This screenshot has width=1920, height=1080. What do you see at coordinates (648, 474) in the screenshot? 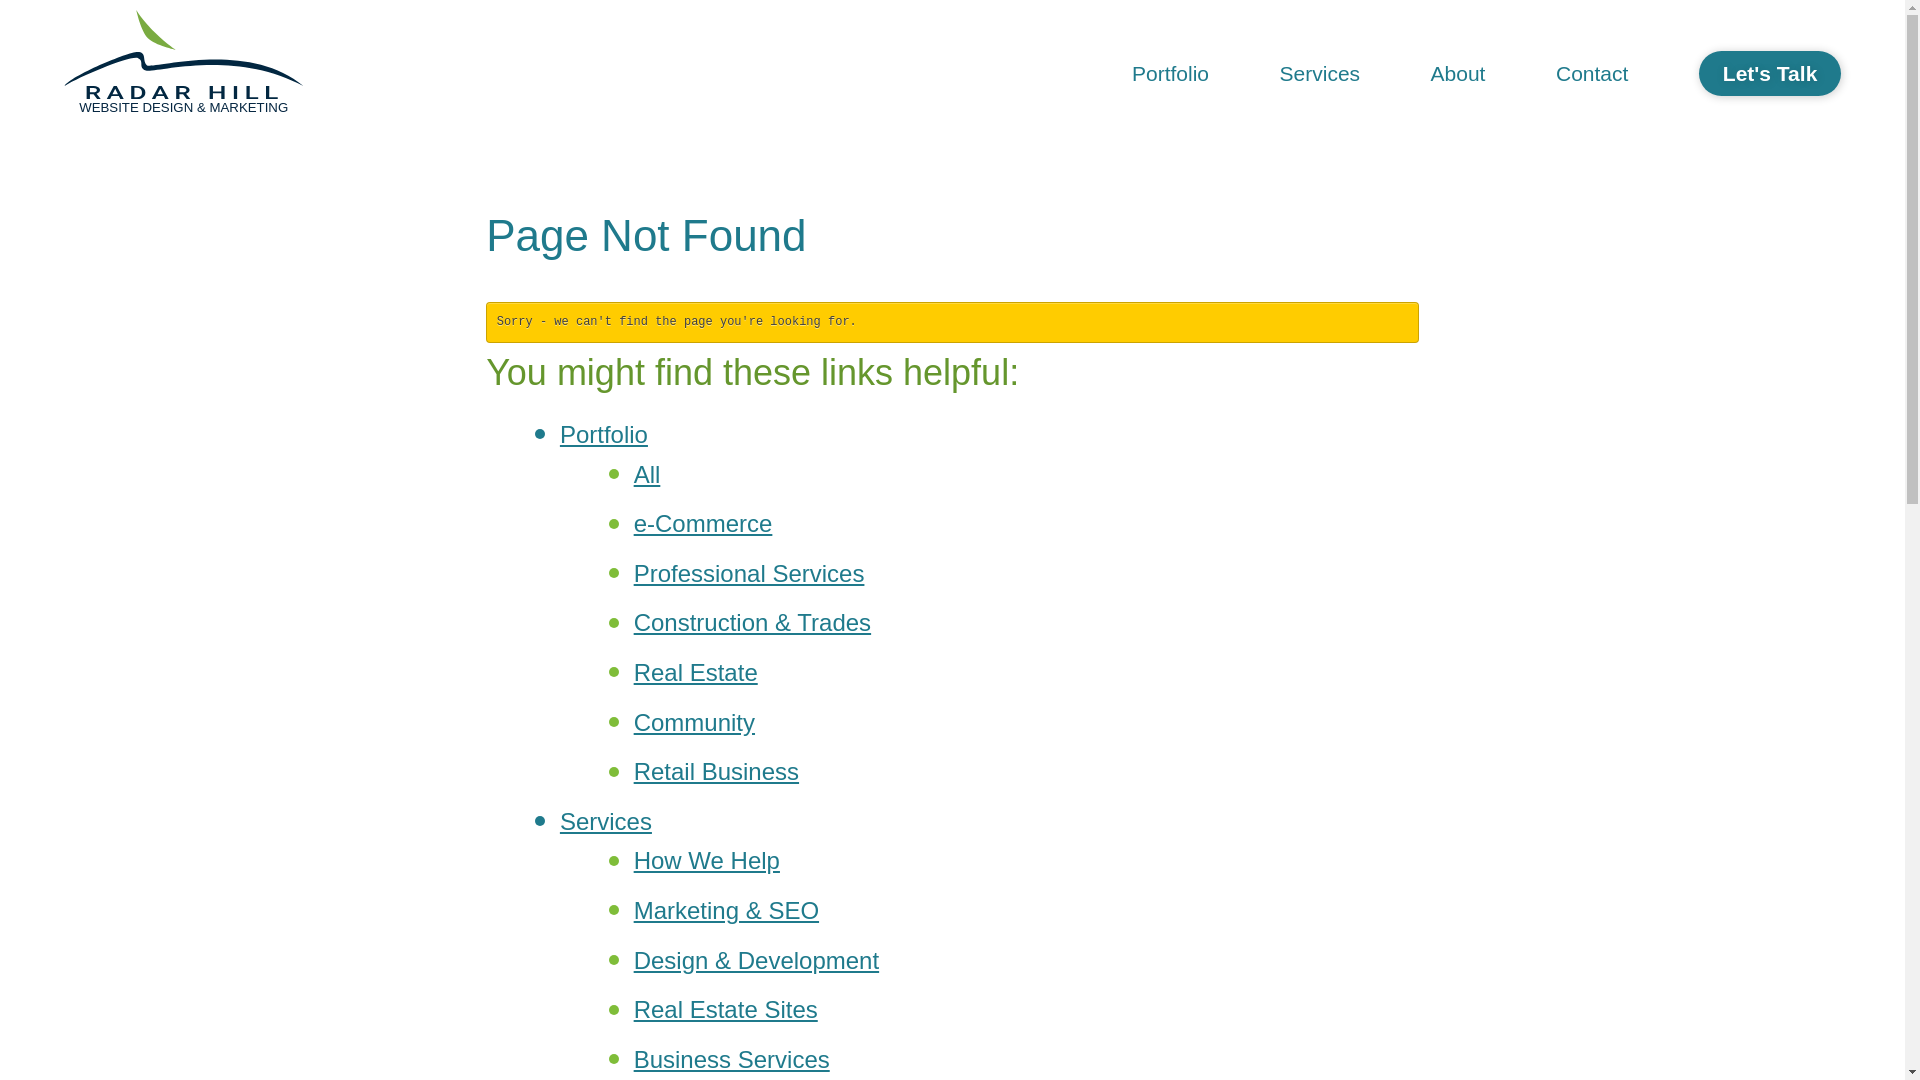
I see `All` at bounding box center [648, 474].